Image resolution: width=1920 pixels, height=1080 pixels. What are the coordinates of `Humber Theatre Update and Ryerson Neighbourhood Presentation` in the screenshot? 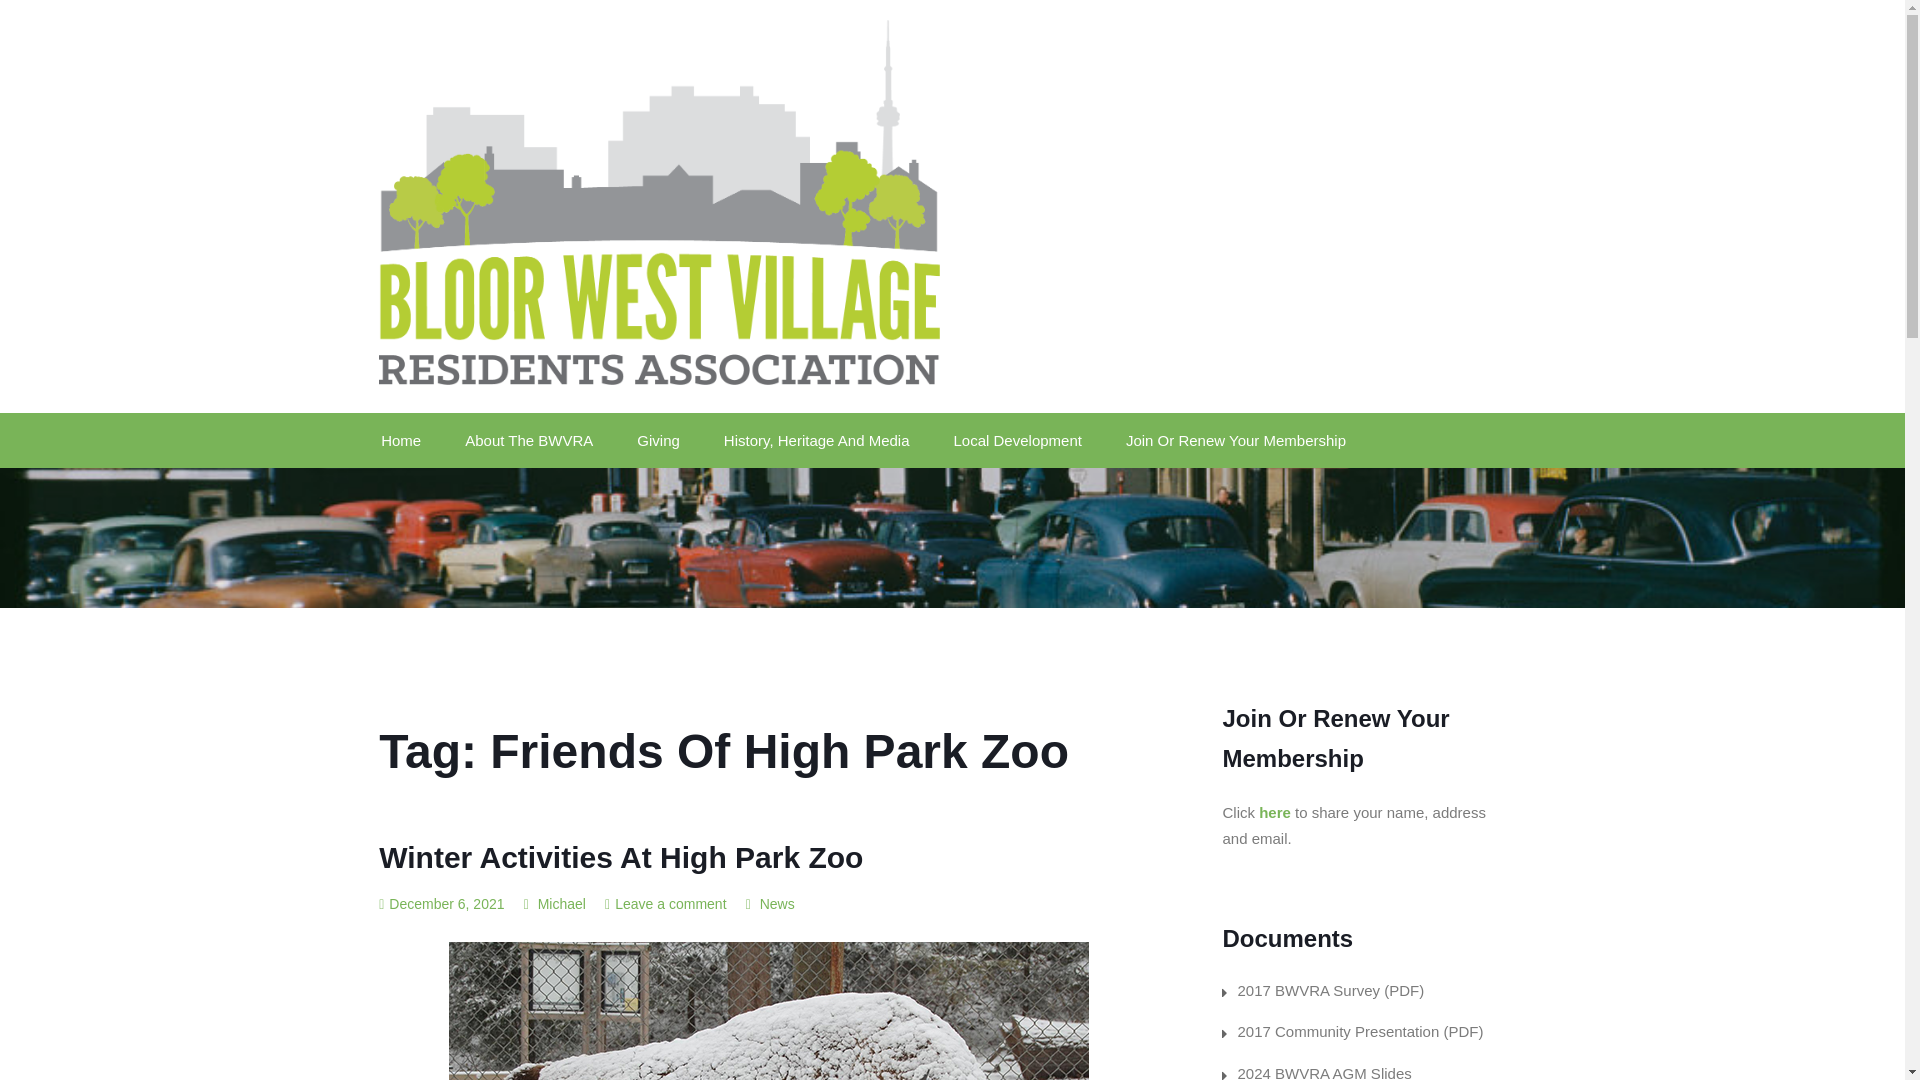 It's located at (1359, 1031).